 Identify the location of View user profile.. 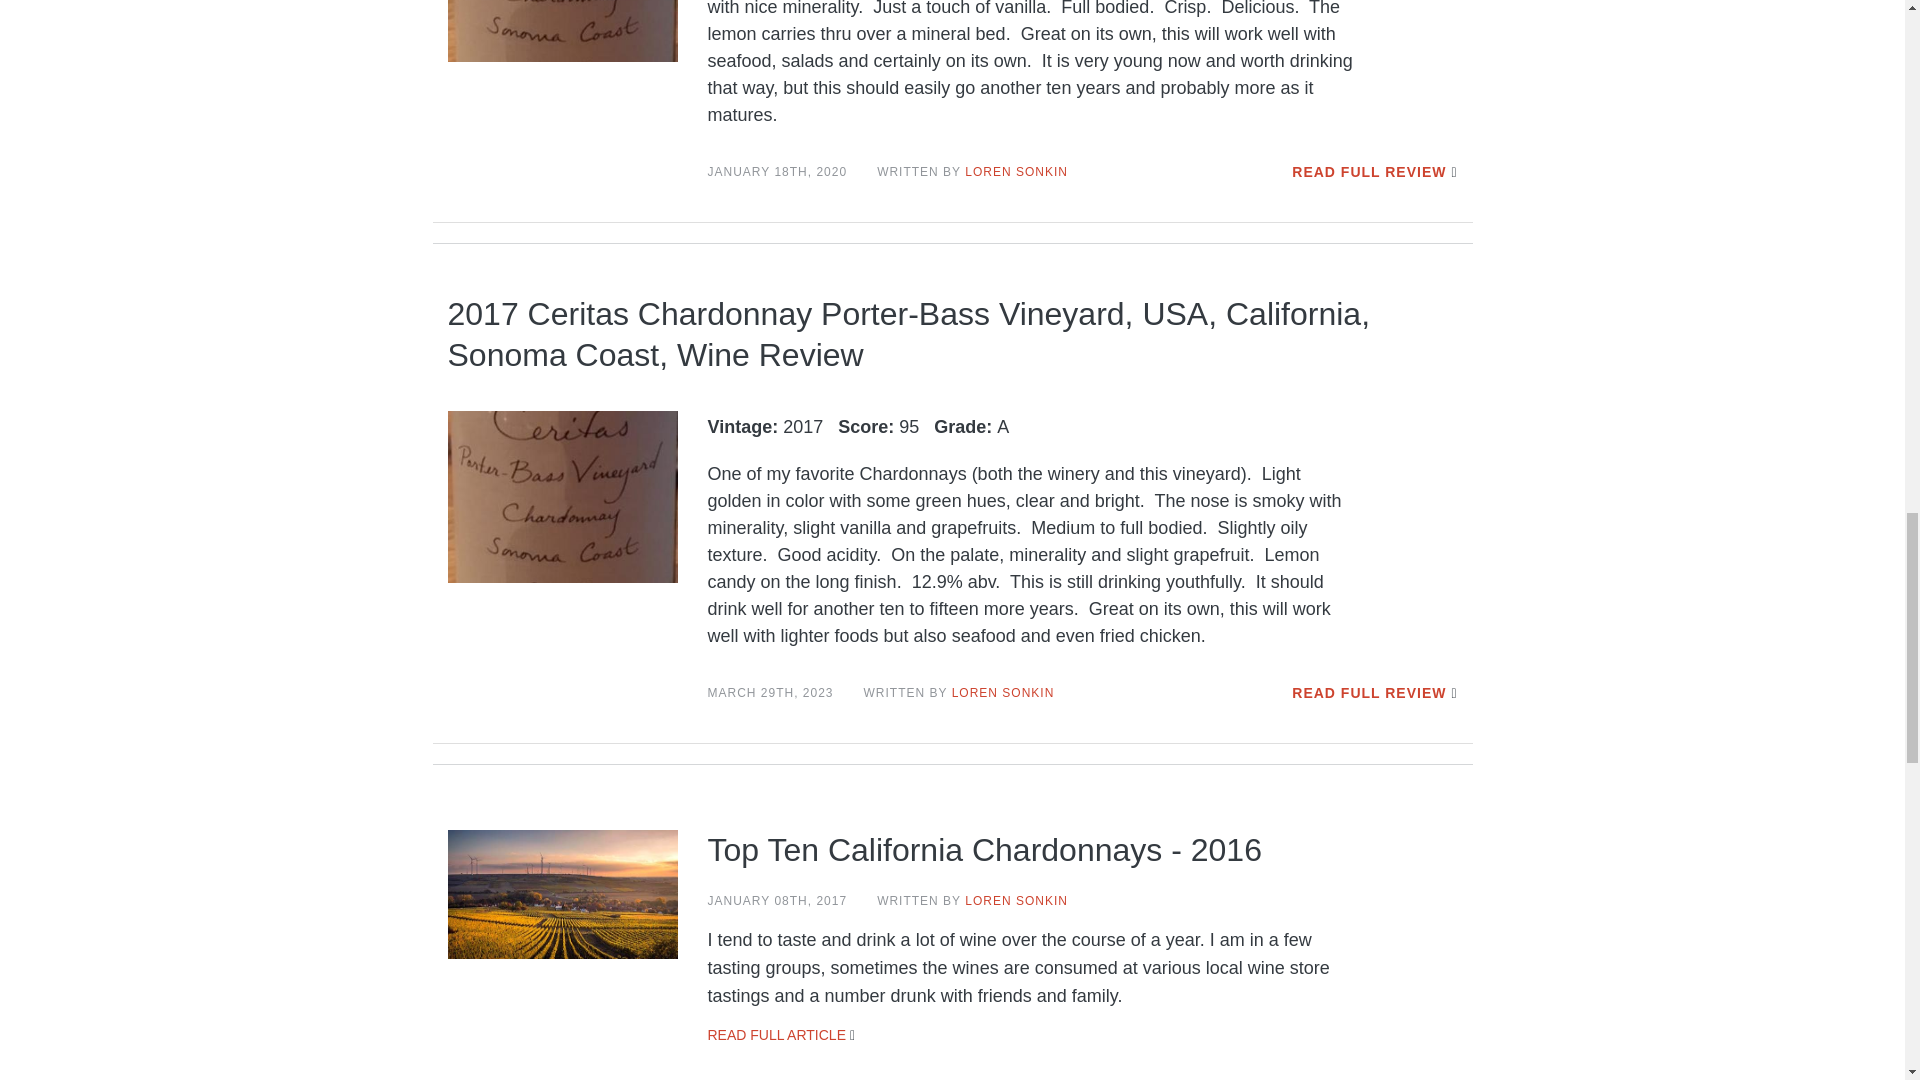
(1016, 901).